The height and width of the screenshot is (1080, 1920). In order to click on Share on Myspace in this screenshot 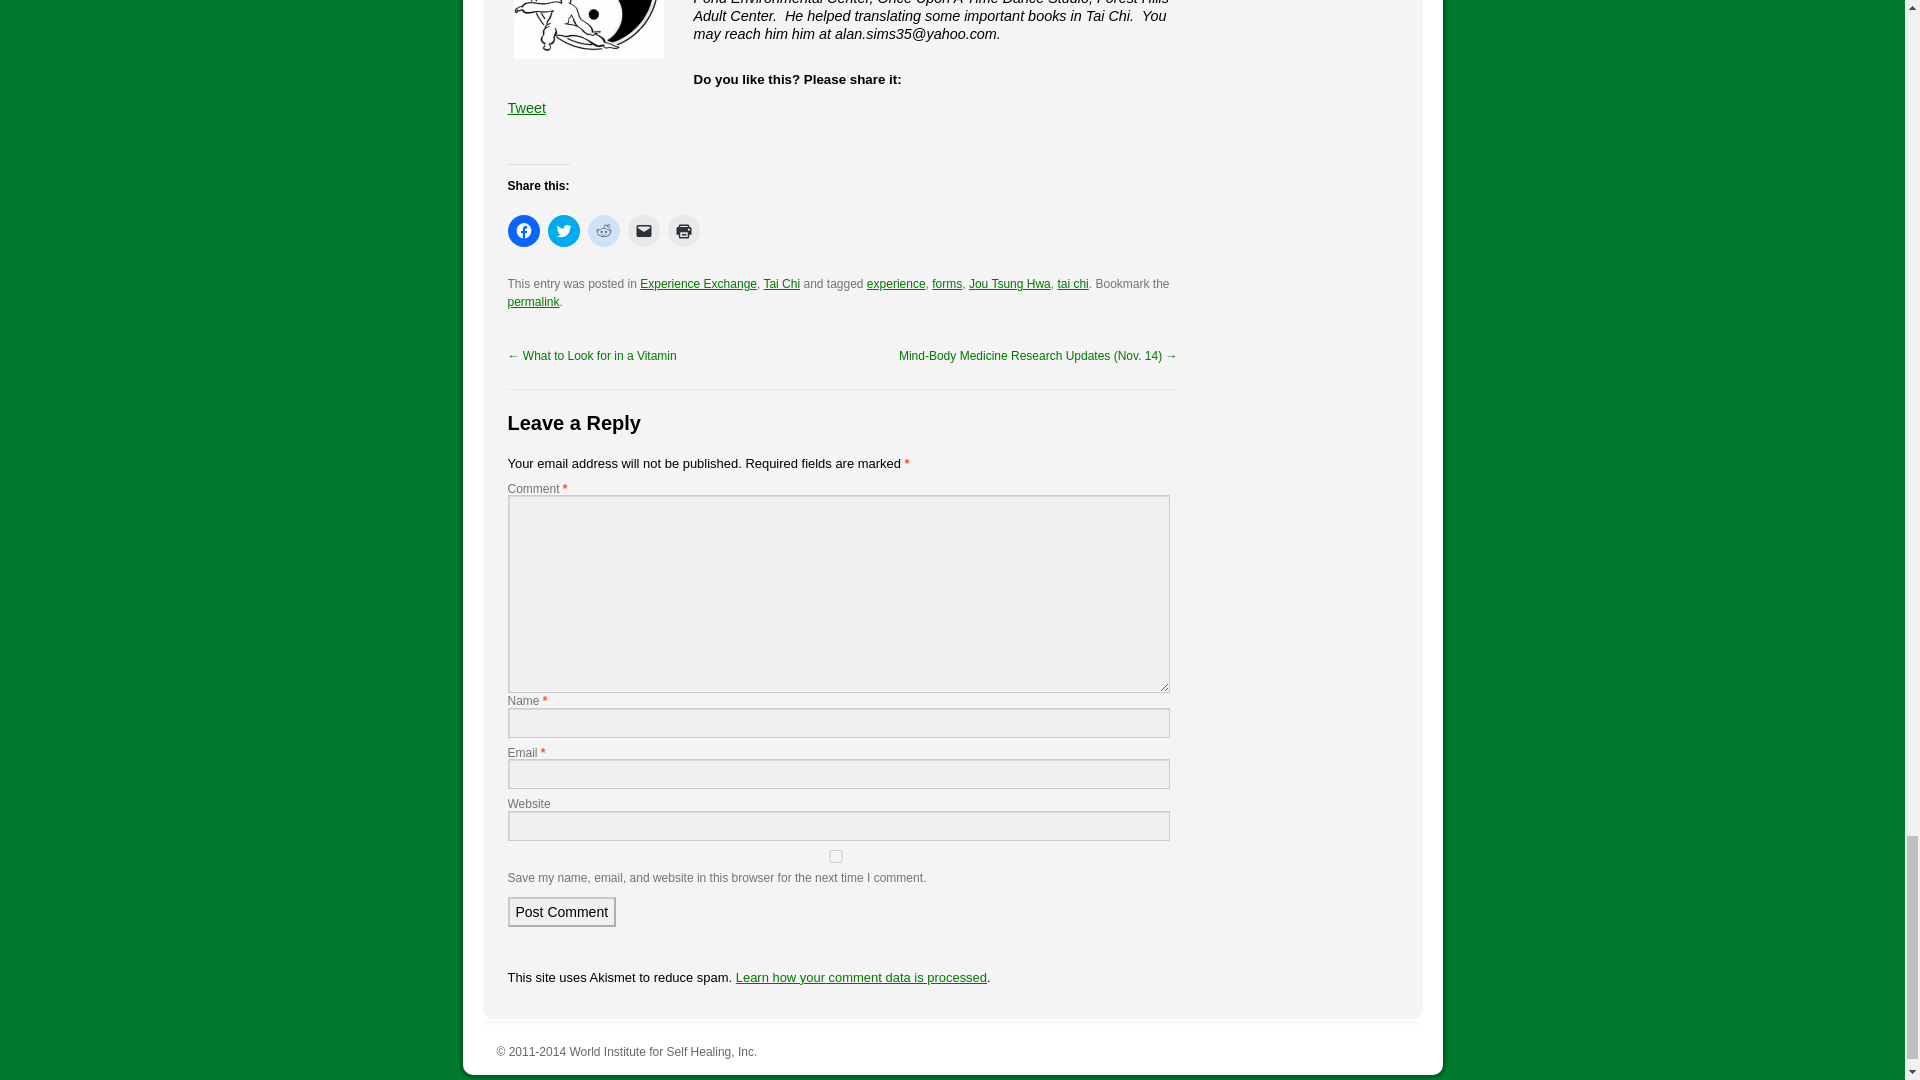, I will do `click(620, 136)`.